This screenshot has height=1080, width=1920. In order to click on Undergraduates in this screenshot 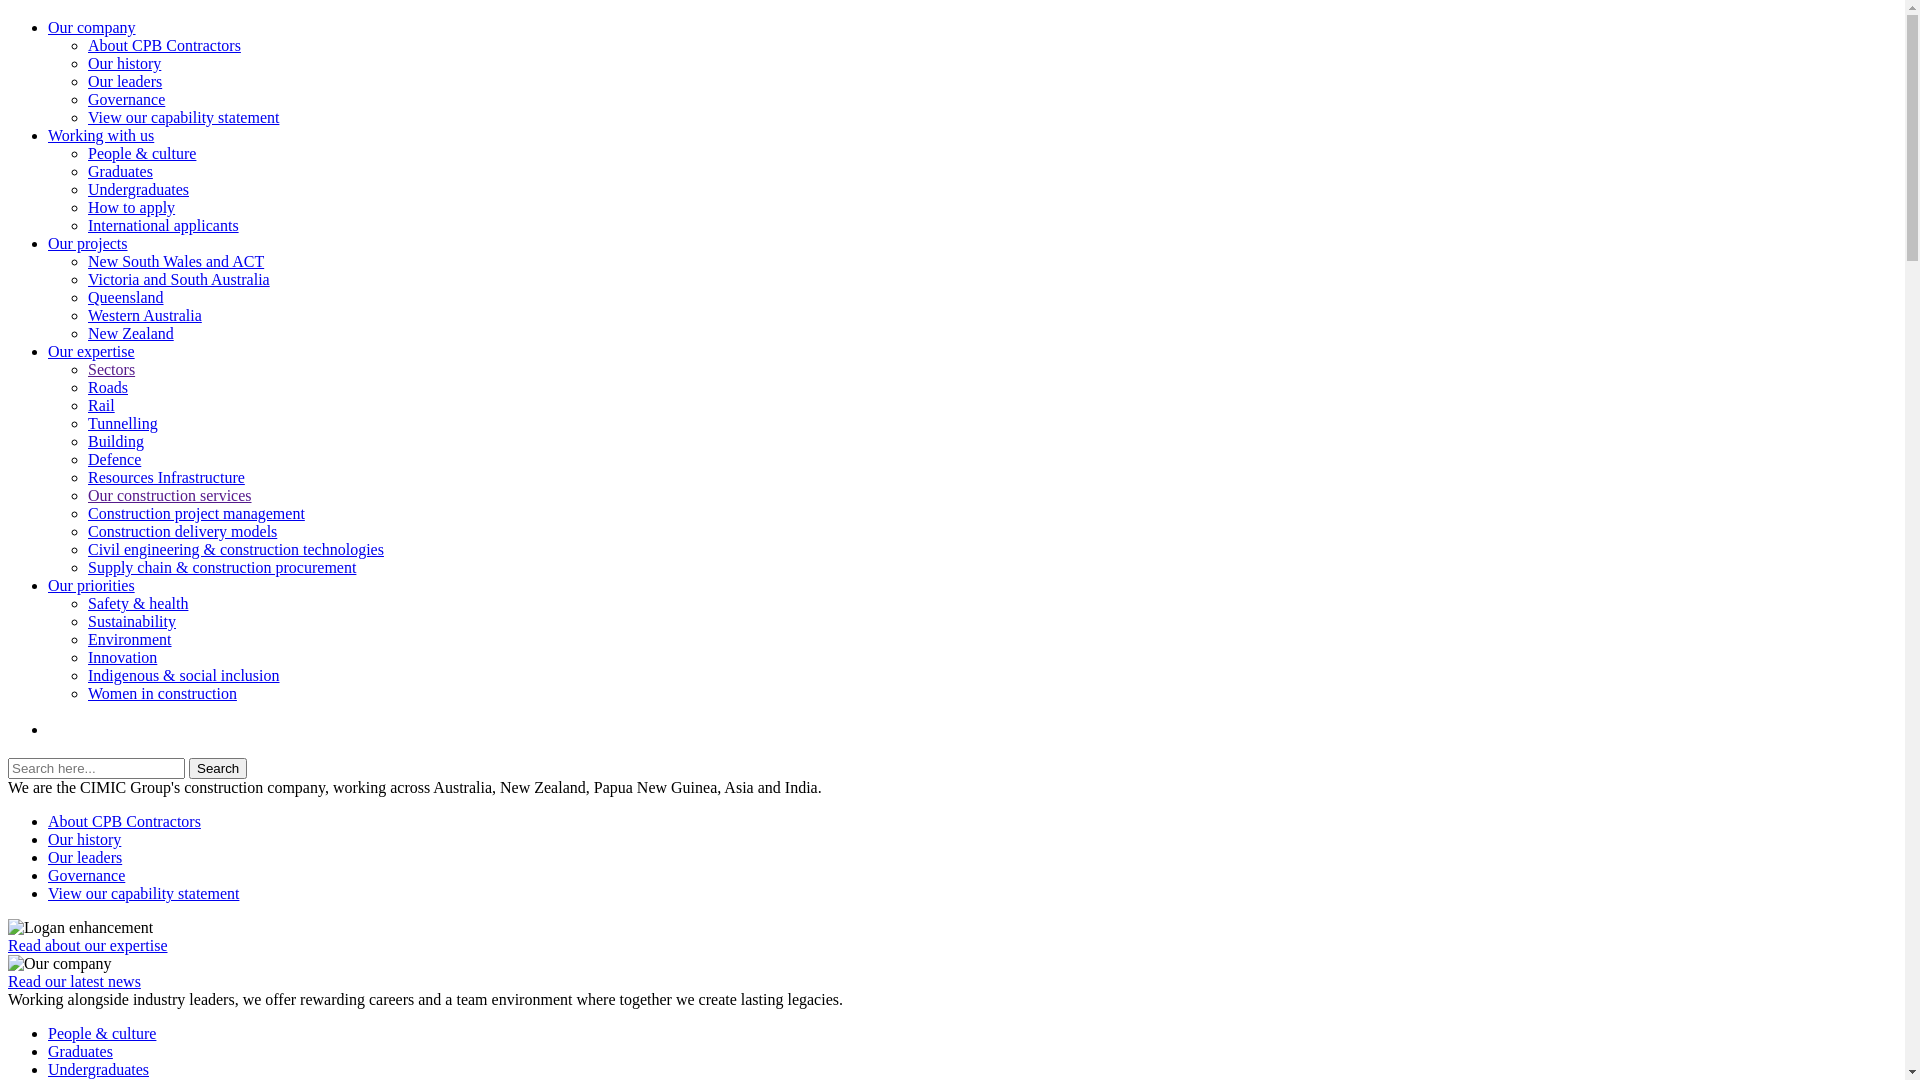, I will do `click(98, 1070)`.